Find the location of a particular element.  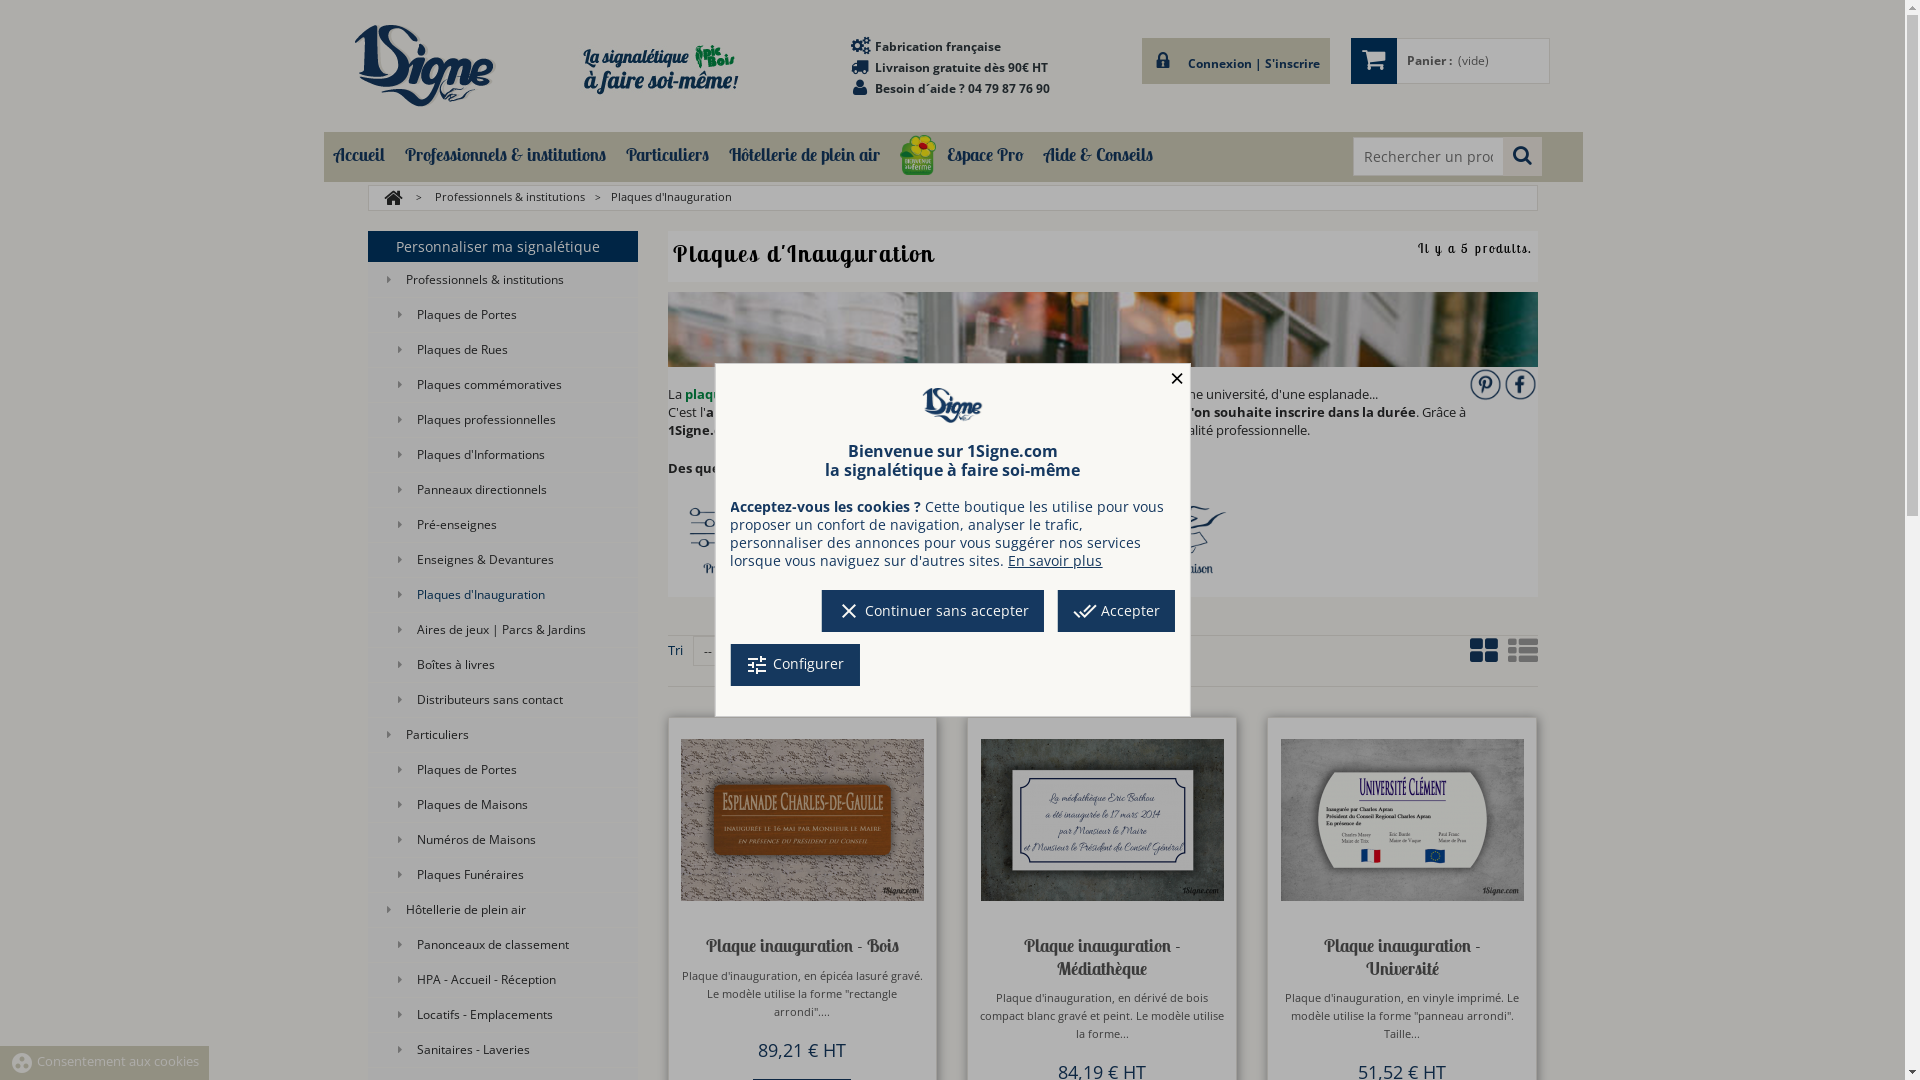

Distributeurs sans contact is located at coordinates (503, 700).